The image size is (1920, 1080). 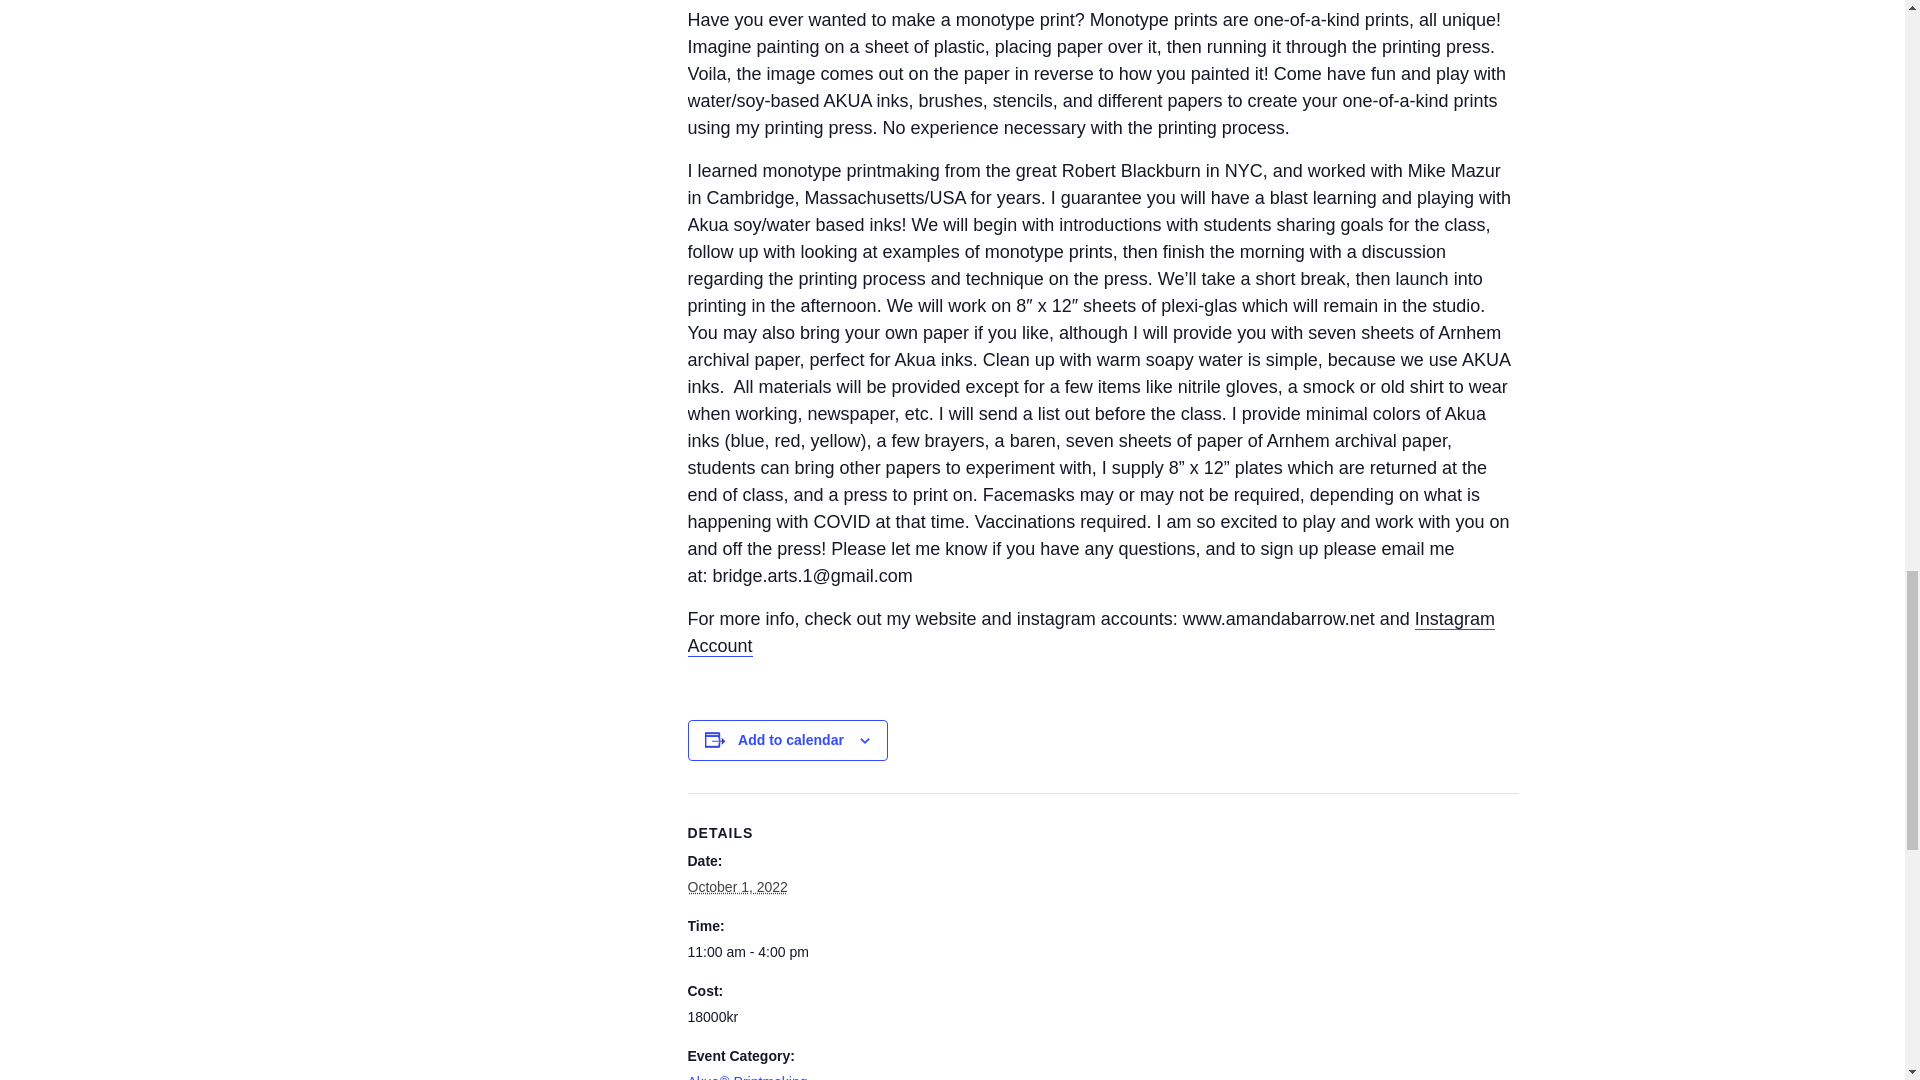 I want to click on 2022-10-01, so click(x=772, y=952).